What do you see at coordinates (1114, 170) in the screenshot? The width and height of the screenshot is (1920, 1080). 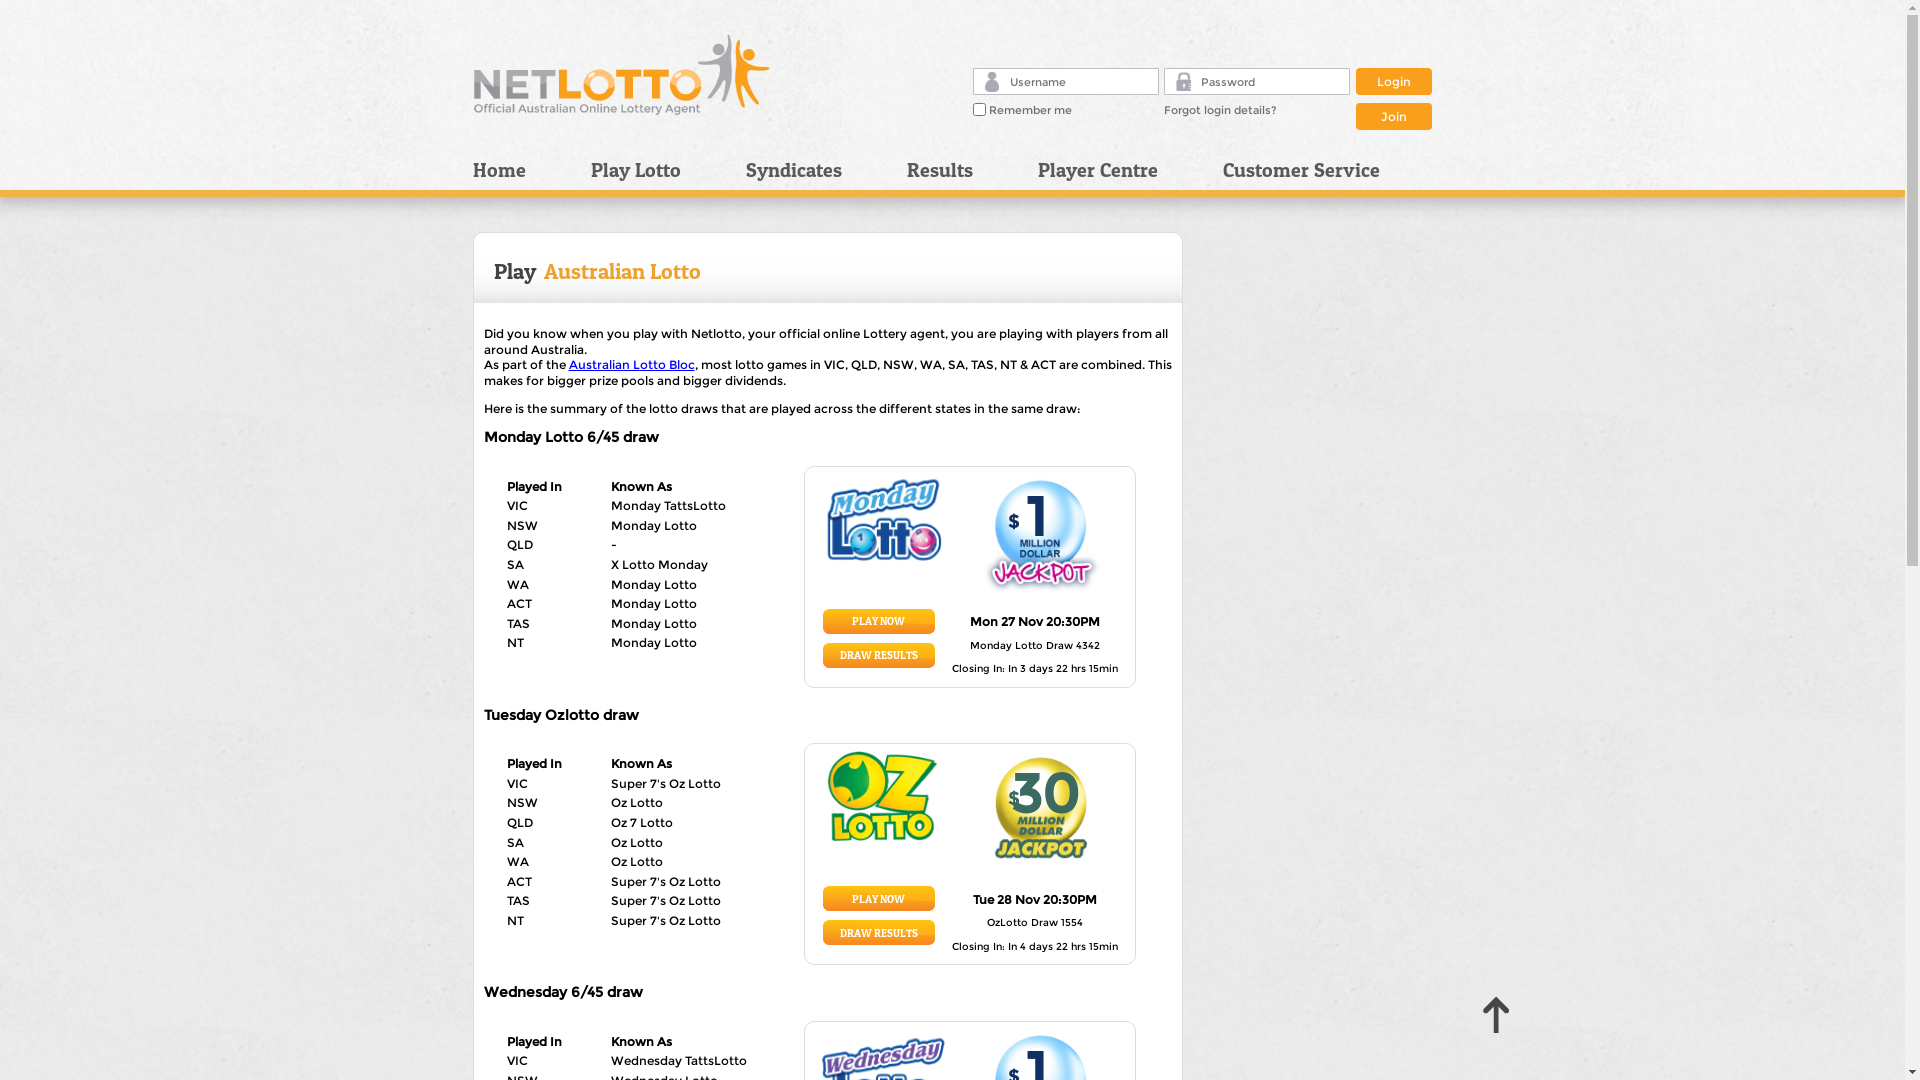 I see `Player Centre` at bounding box center [1114, 170].